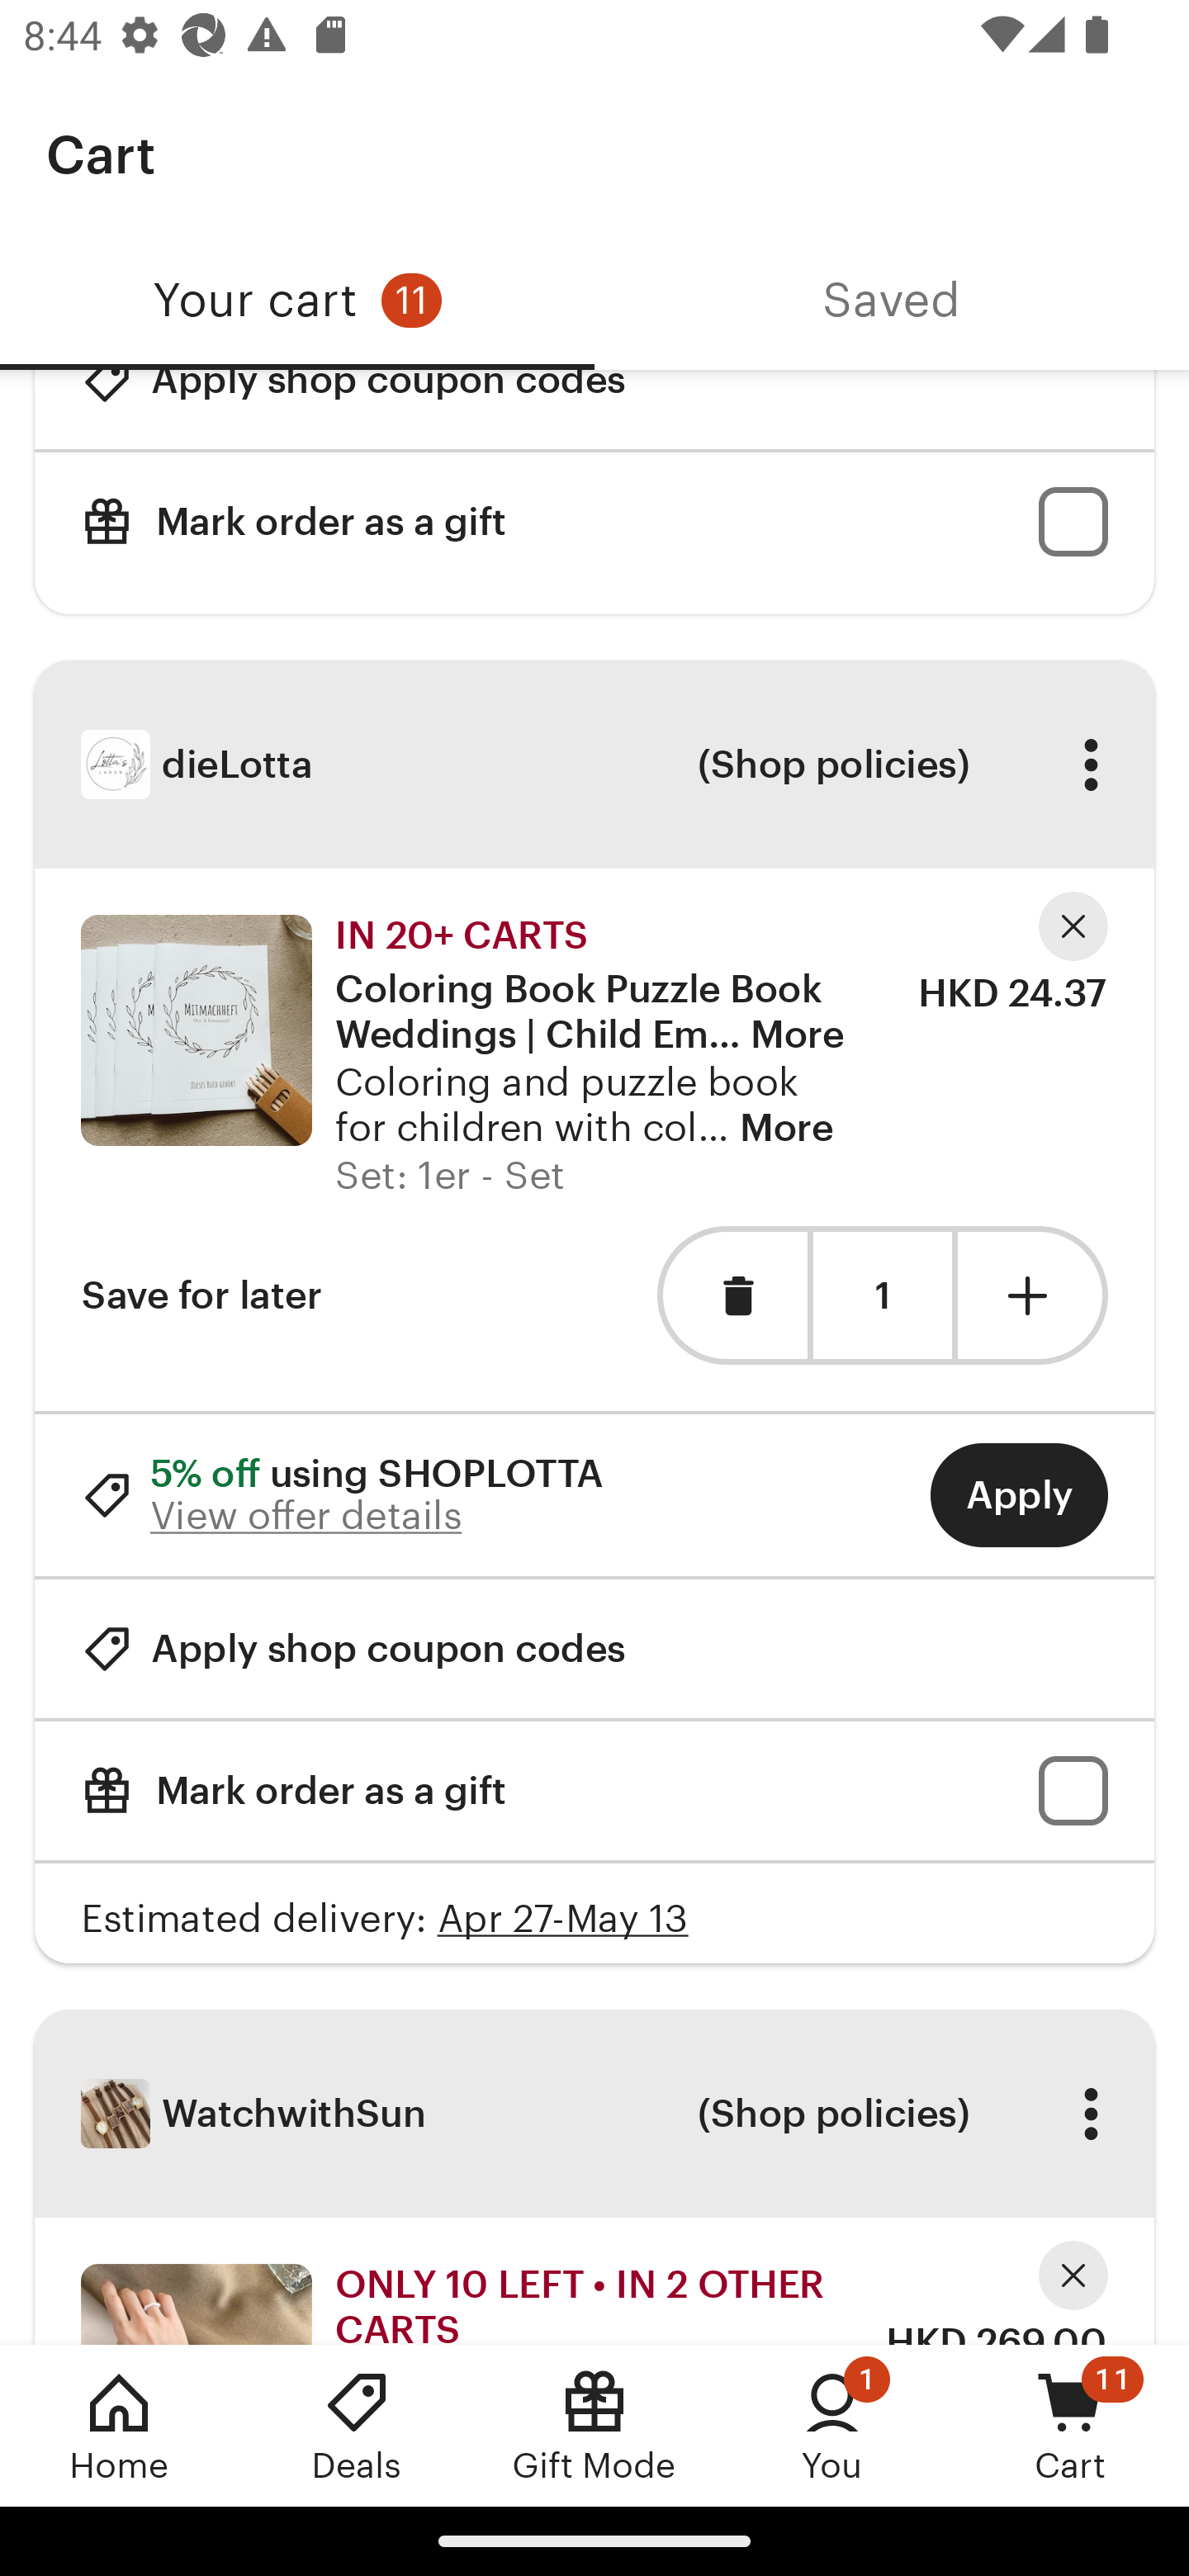 The image size is (1189, 2576). What do you see at coordinates (892, 301) in the screenshot?
I see `Saved, tab 2 of 2 Saved` at bounding box center [892, 301].